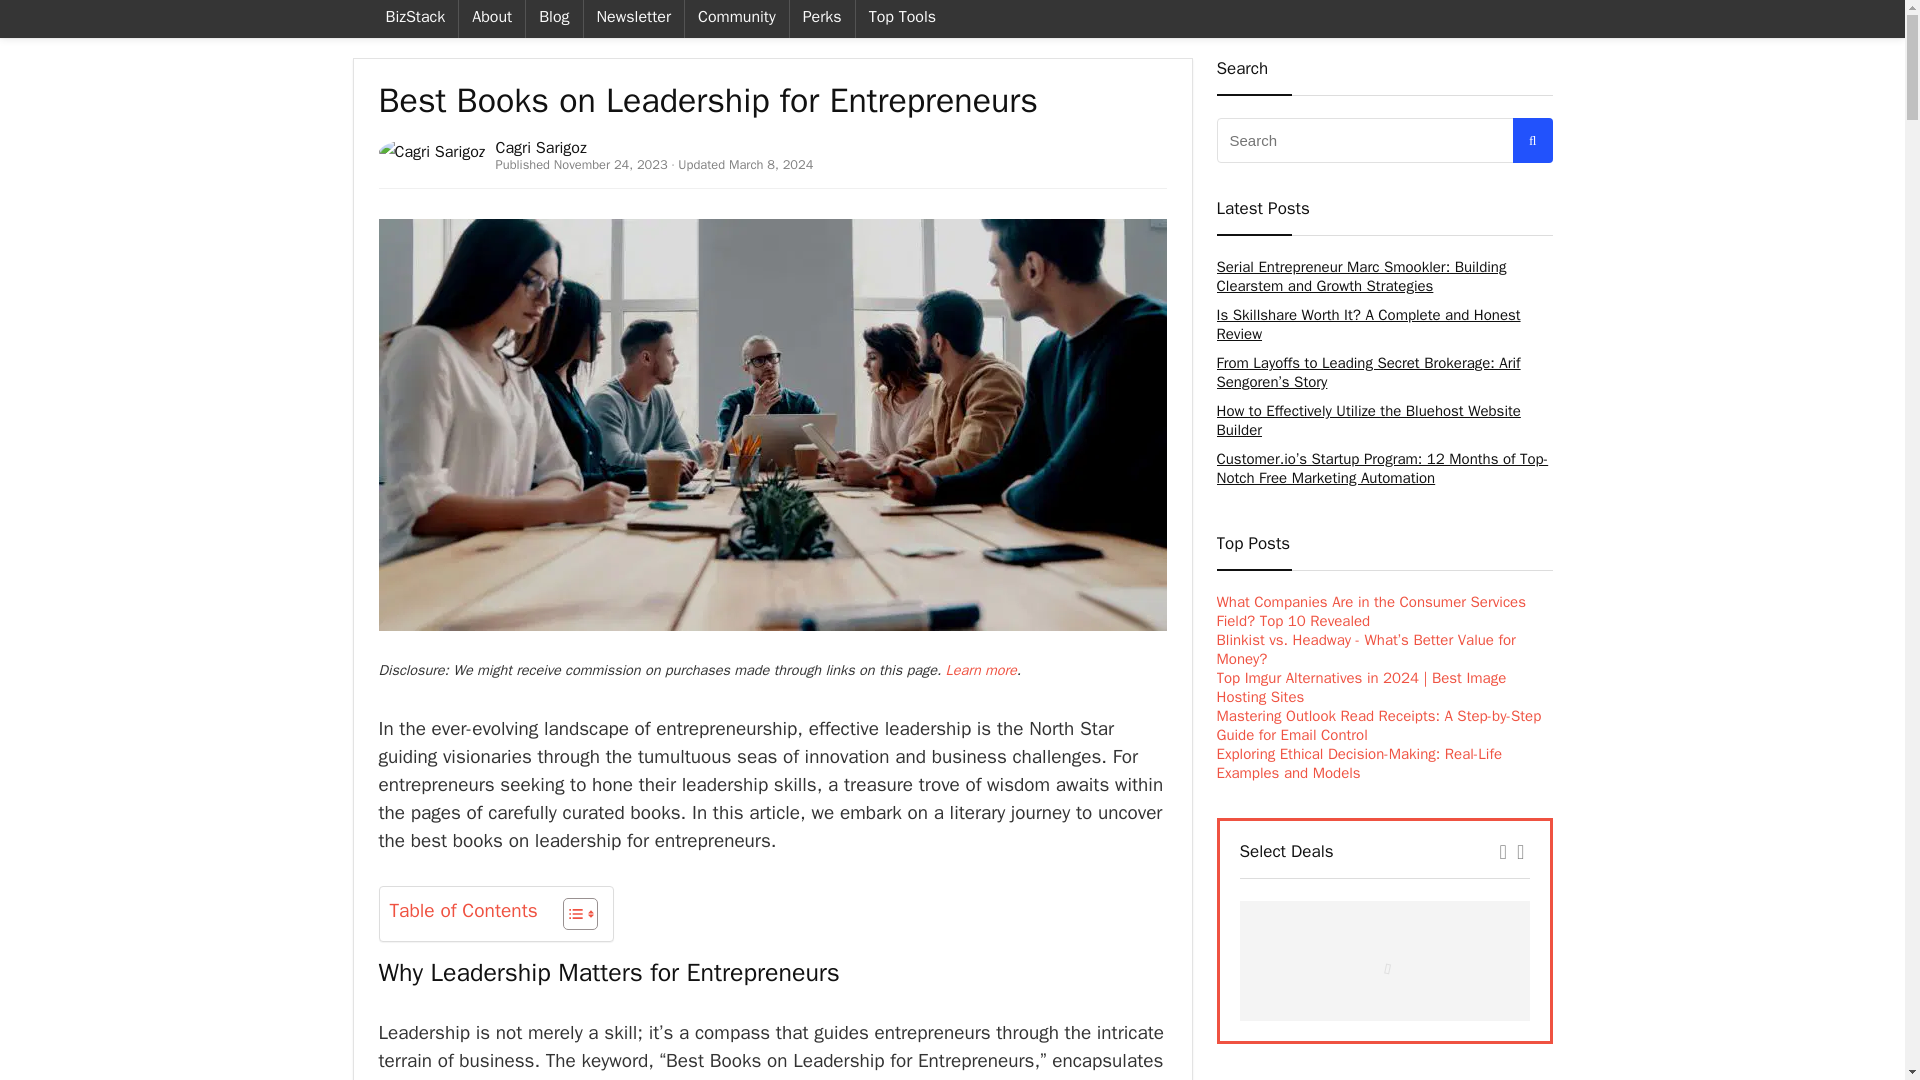 This screenshot has height=1080, width=1920. What do you see at coordinates (902, 18) in the screenshot?
I see `Top Tools` at bounding box center [902, 18].